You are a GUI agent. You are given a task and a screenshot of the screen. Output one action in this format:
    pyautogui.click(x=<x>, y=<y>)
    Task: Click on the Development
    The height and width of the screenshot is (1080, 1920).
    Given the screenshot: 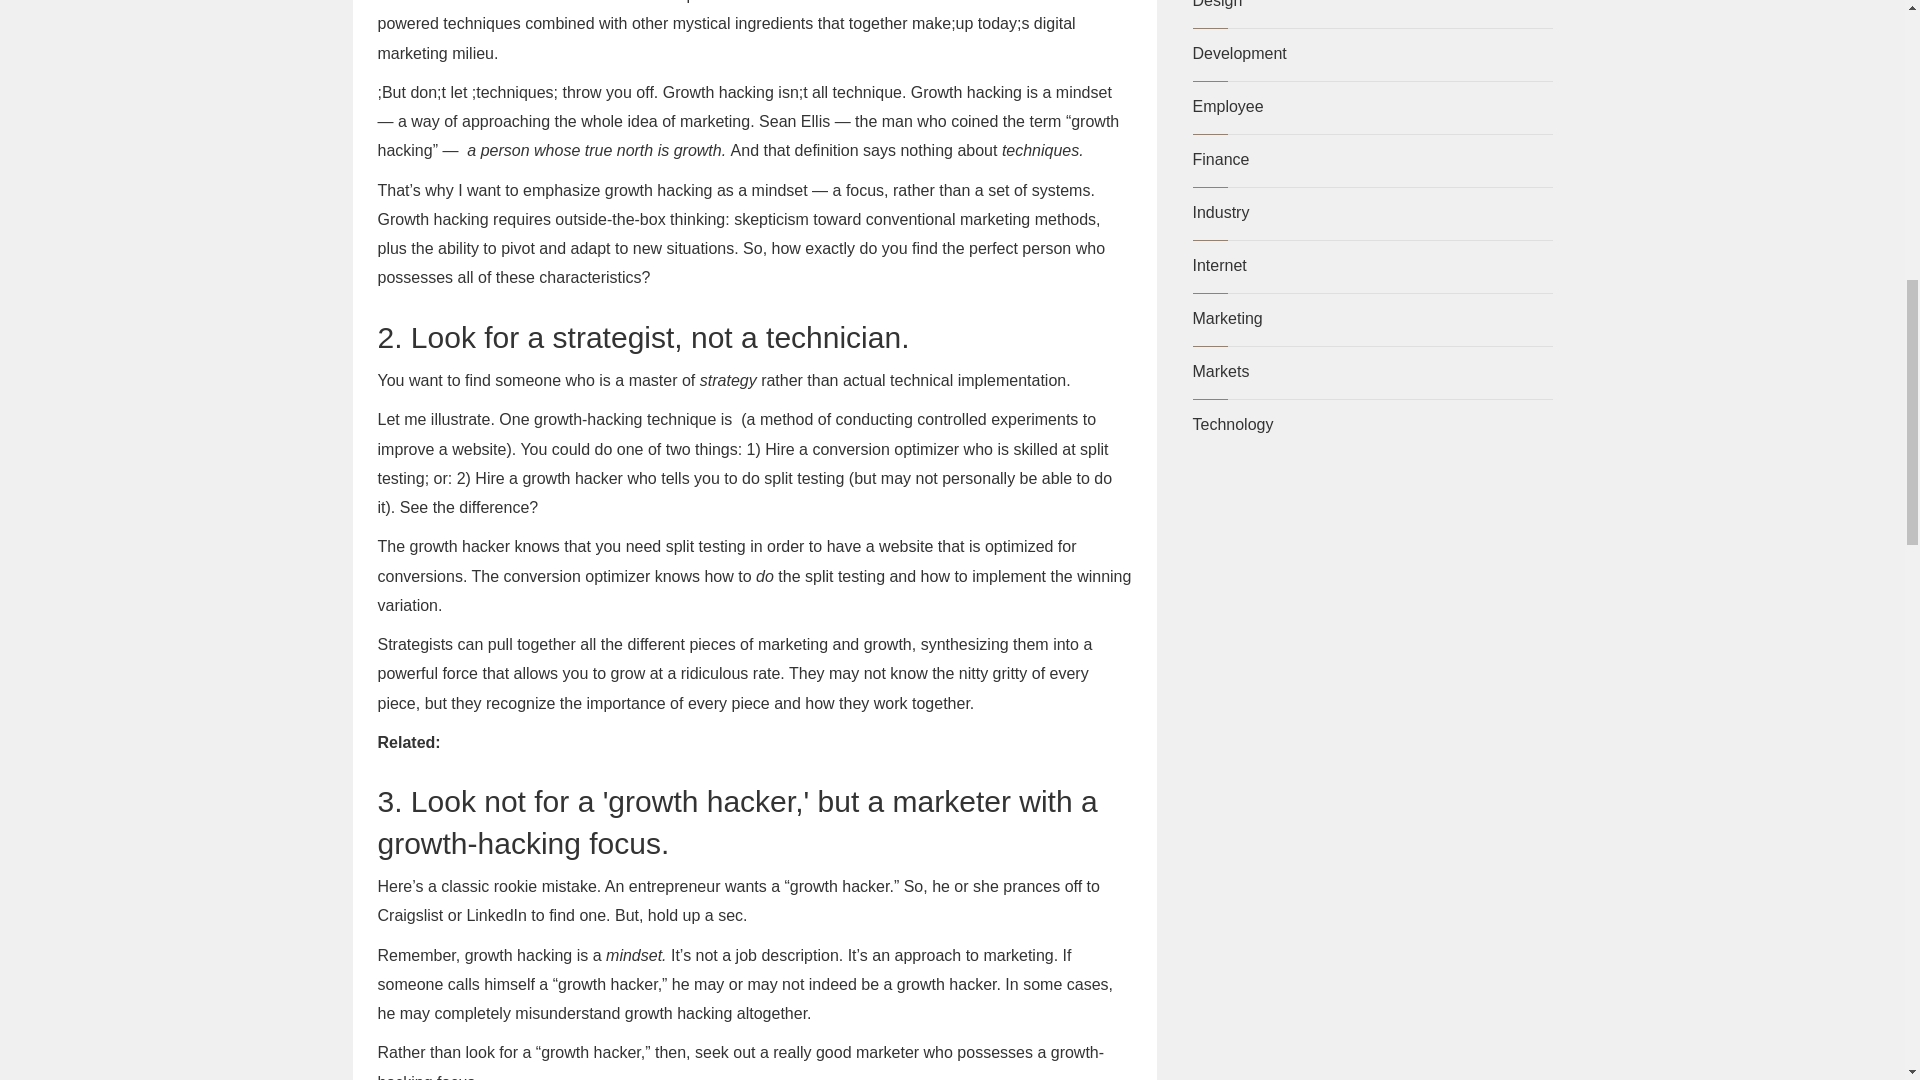 What is the action you would take?
    pyautogui.click(x=1239, y=53)
    